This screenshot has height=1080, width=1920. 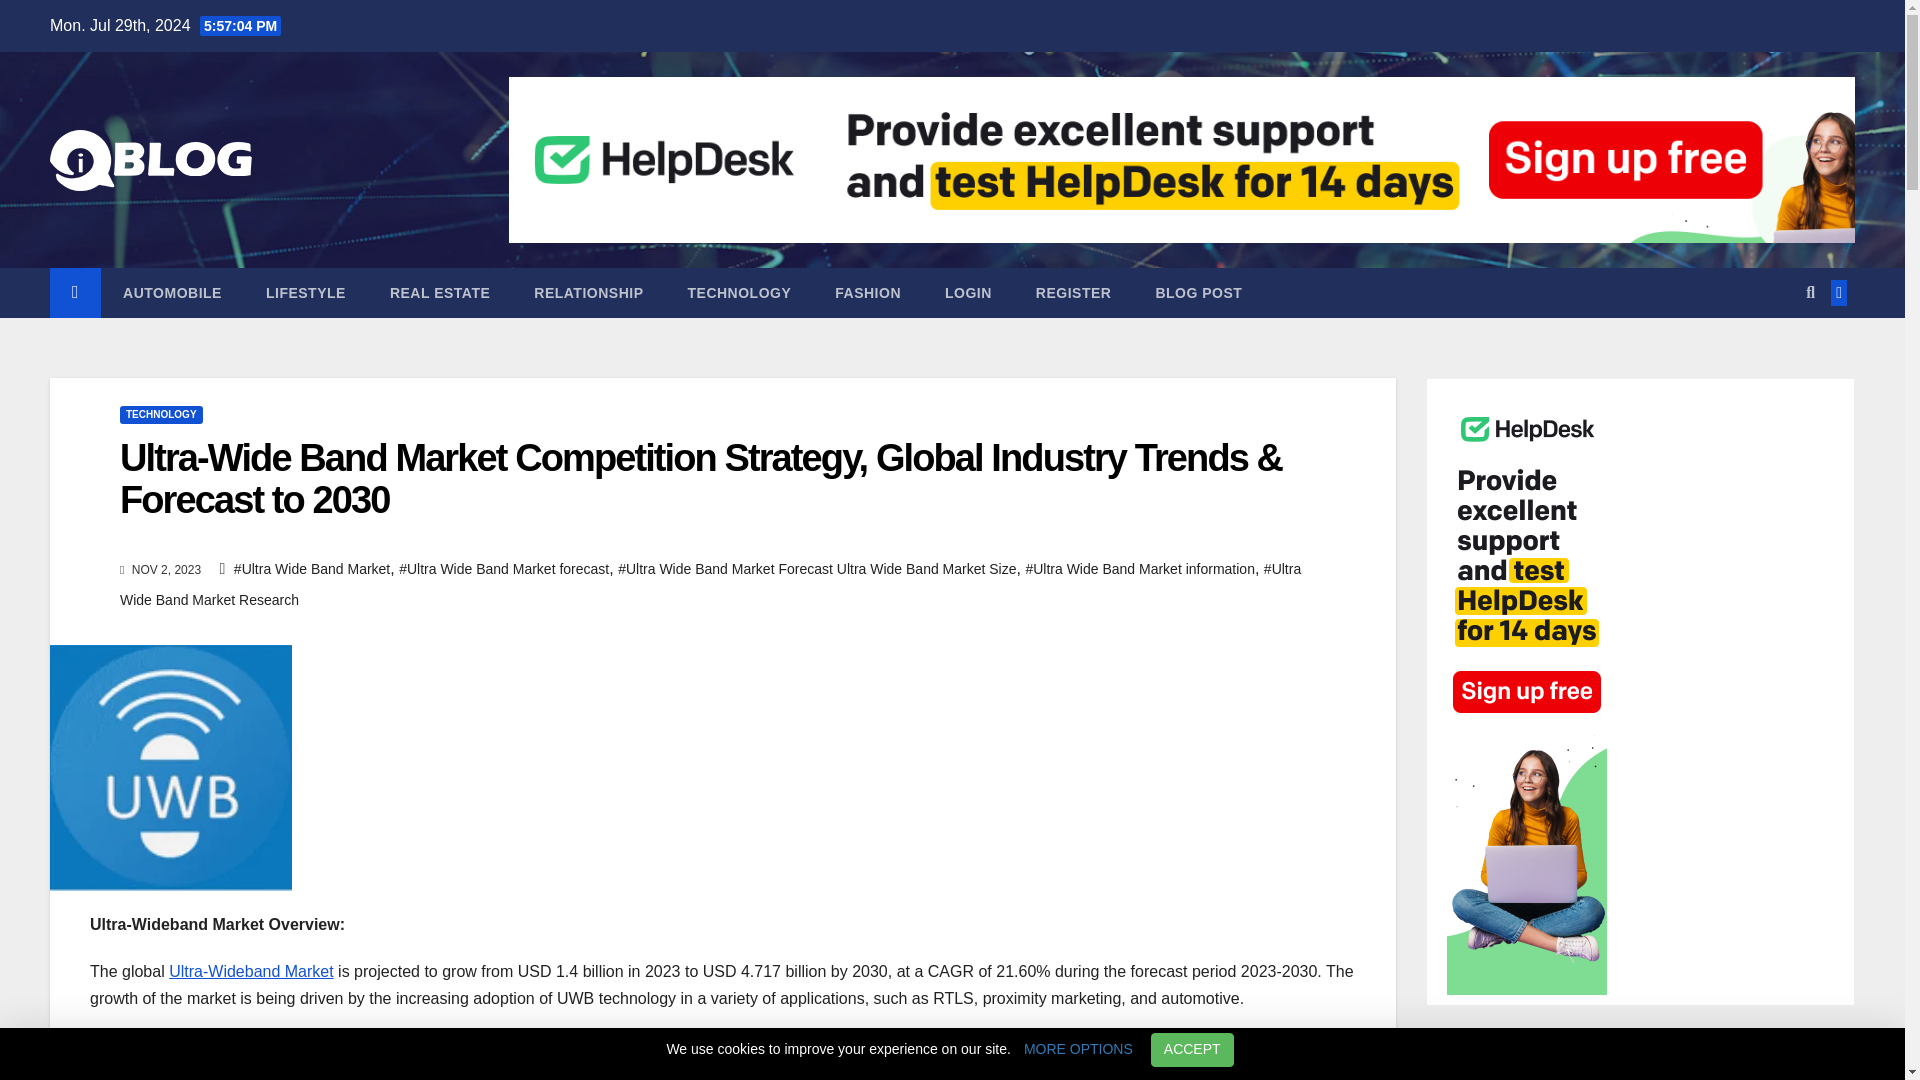 What do you see at coordinates (868, 292) in the screenshot?
I see `Fashion` at bounding box center [868, 292].